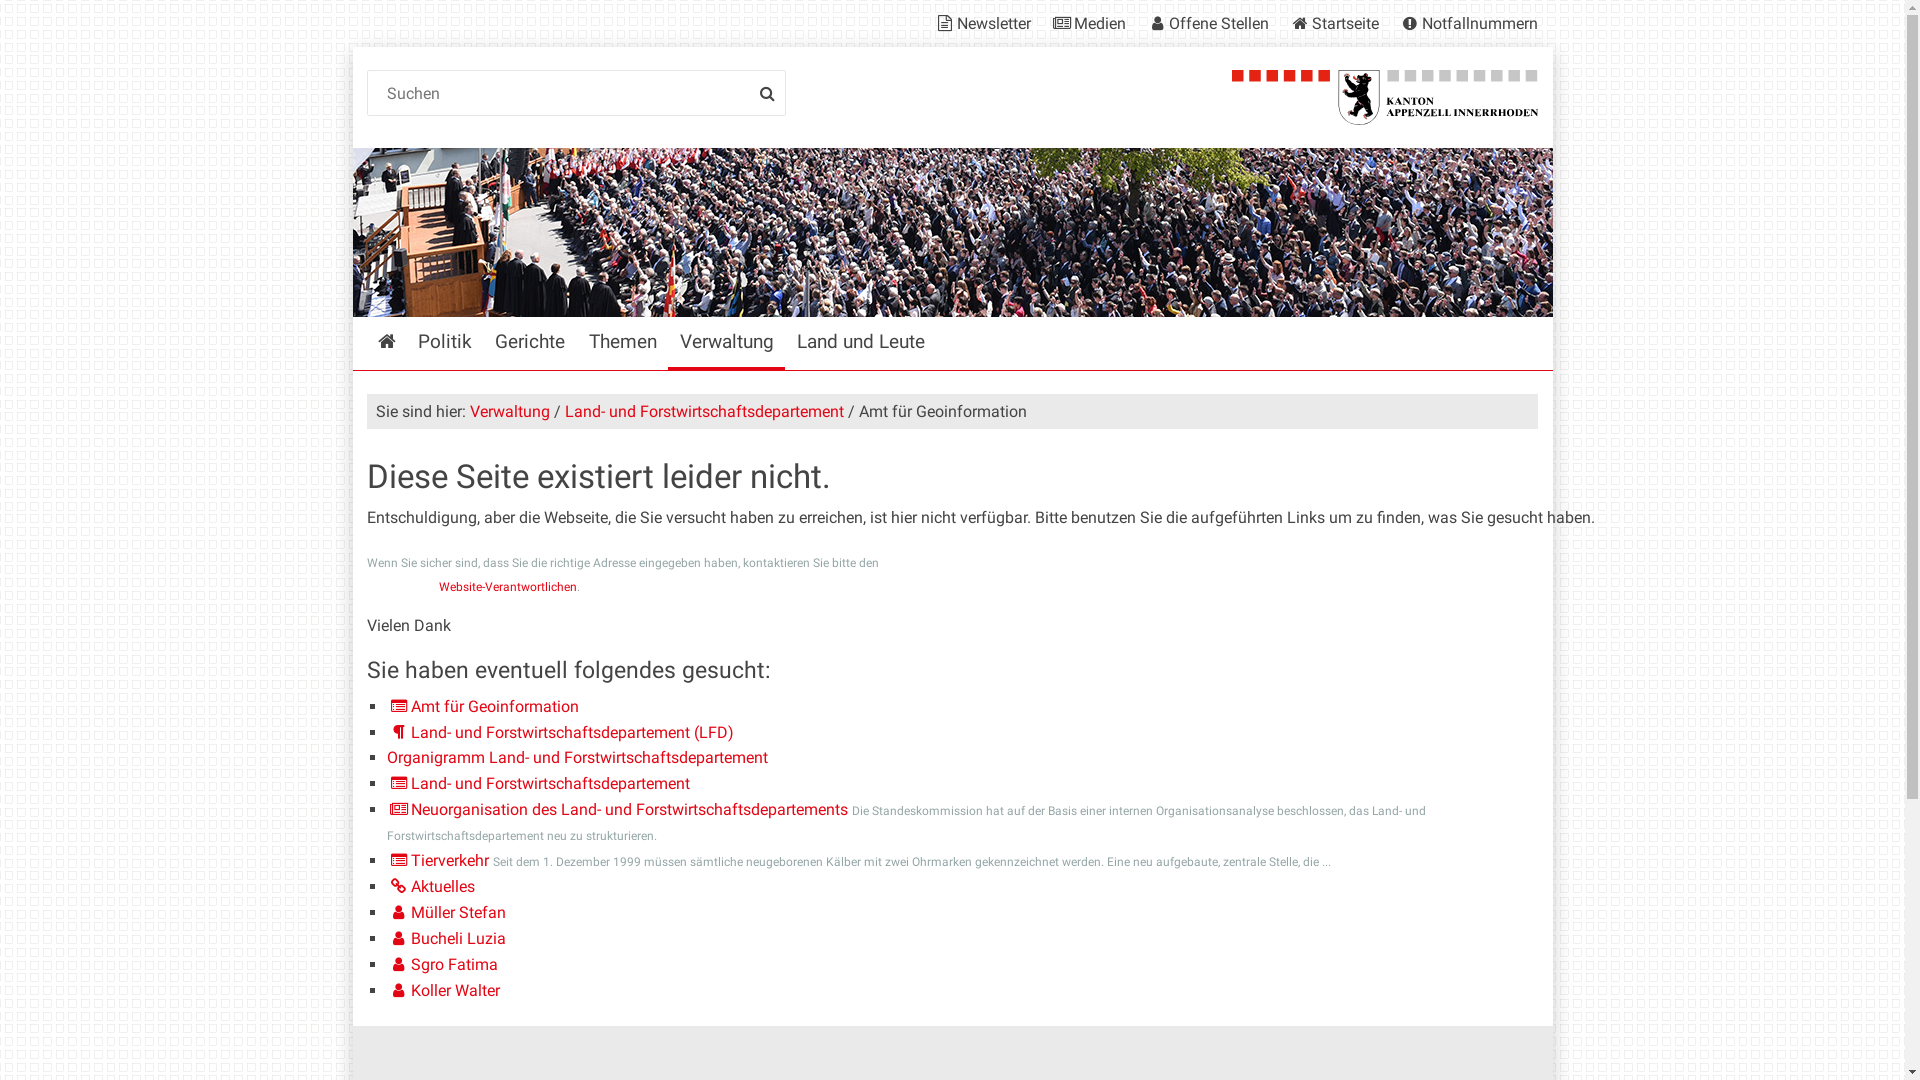  What do you see at coordinates (726, 344) in the screenshot?
I see `Verwaltung` at bounding box center [726, 344].